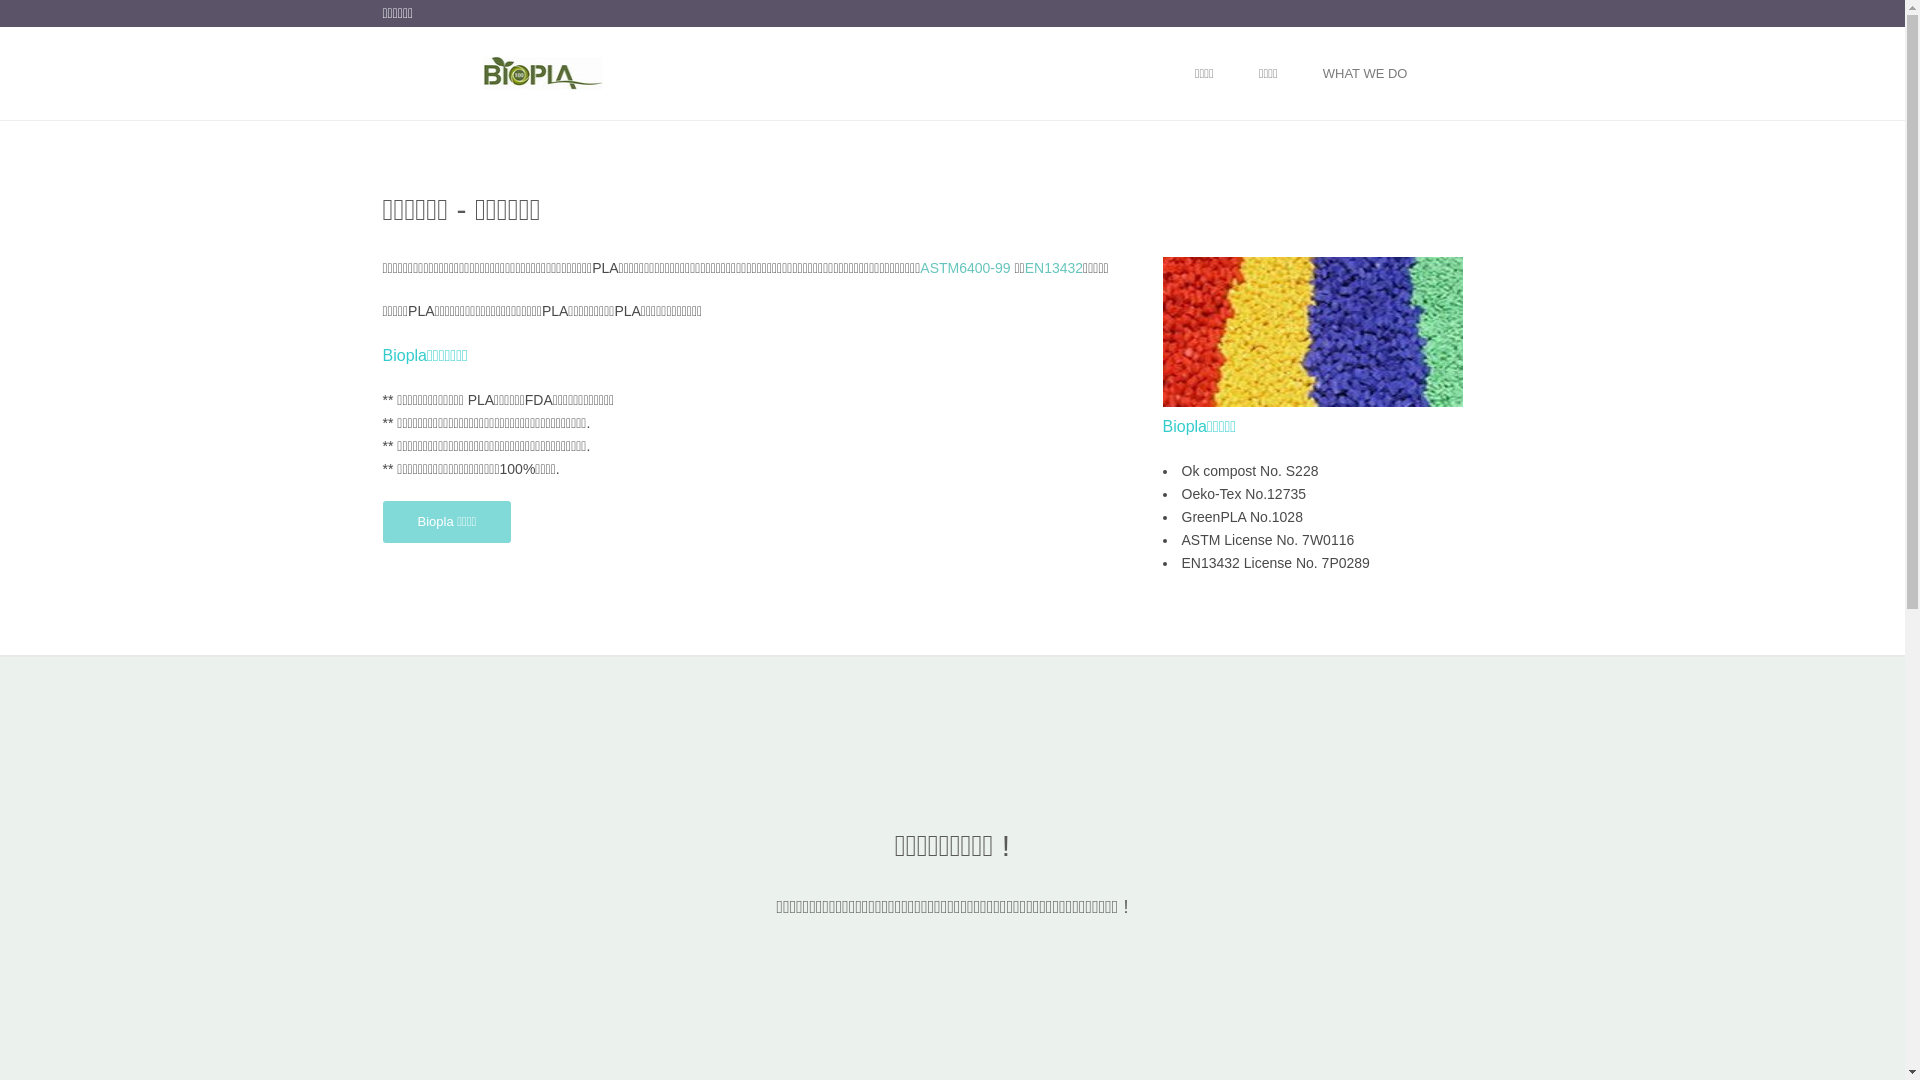 This screenshot has width=1920, height=1080. Describe the element at coordinates (1054, 268) in the screenshot. I see `EN13432` at that location.